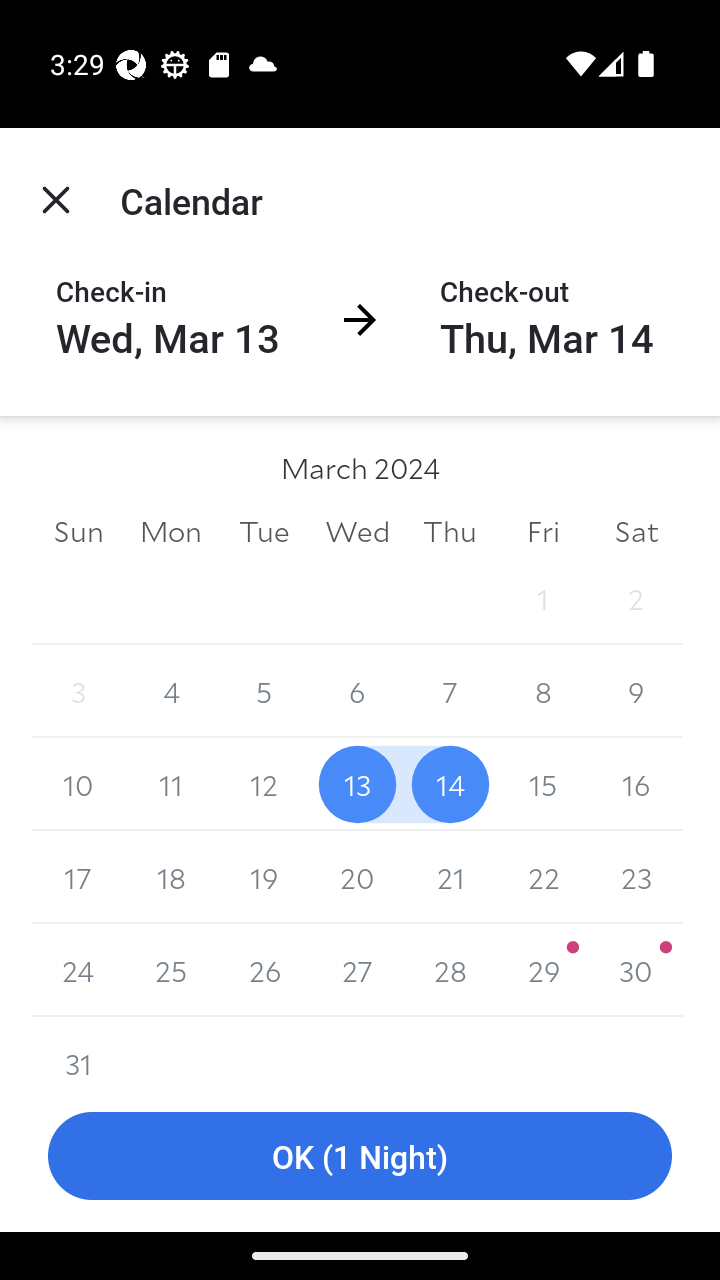 This screenshot has width=720, height=1280. I want to click on 31 31 March 2024, so click(78, 1048).